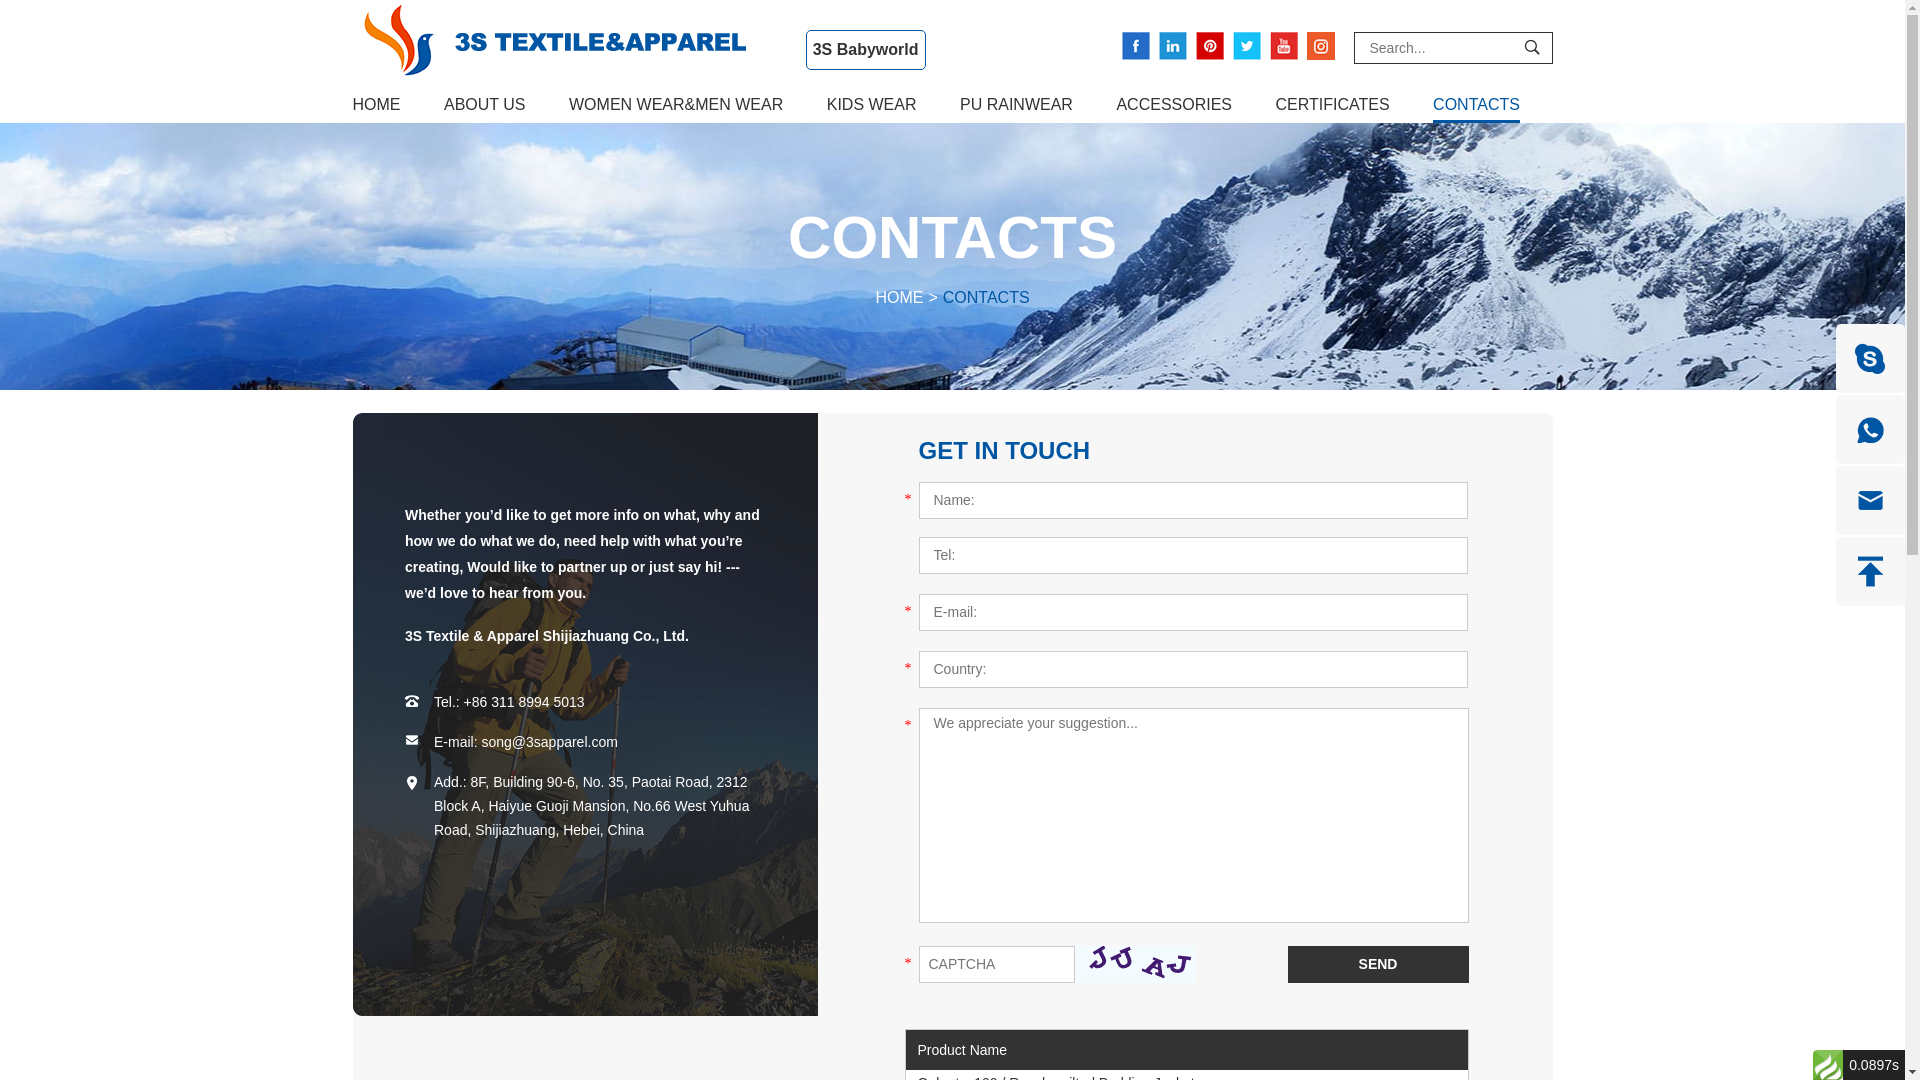 The width and height of the screenshot is (1920, 1080). What do you see at coordinates (1174, 106) in the screenshot?
I see `ACCESSORIES` at bounding box center [1174, 106].